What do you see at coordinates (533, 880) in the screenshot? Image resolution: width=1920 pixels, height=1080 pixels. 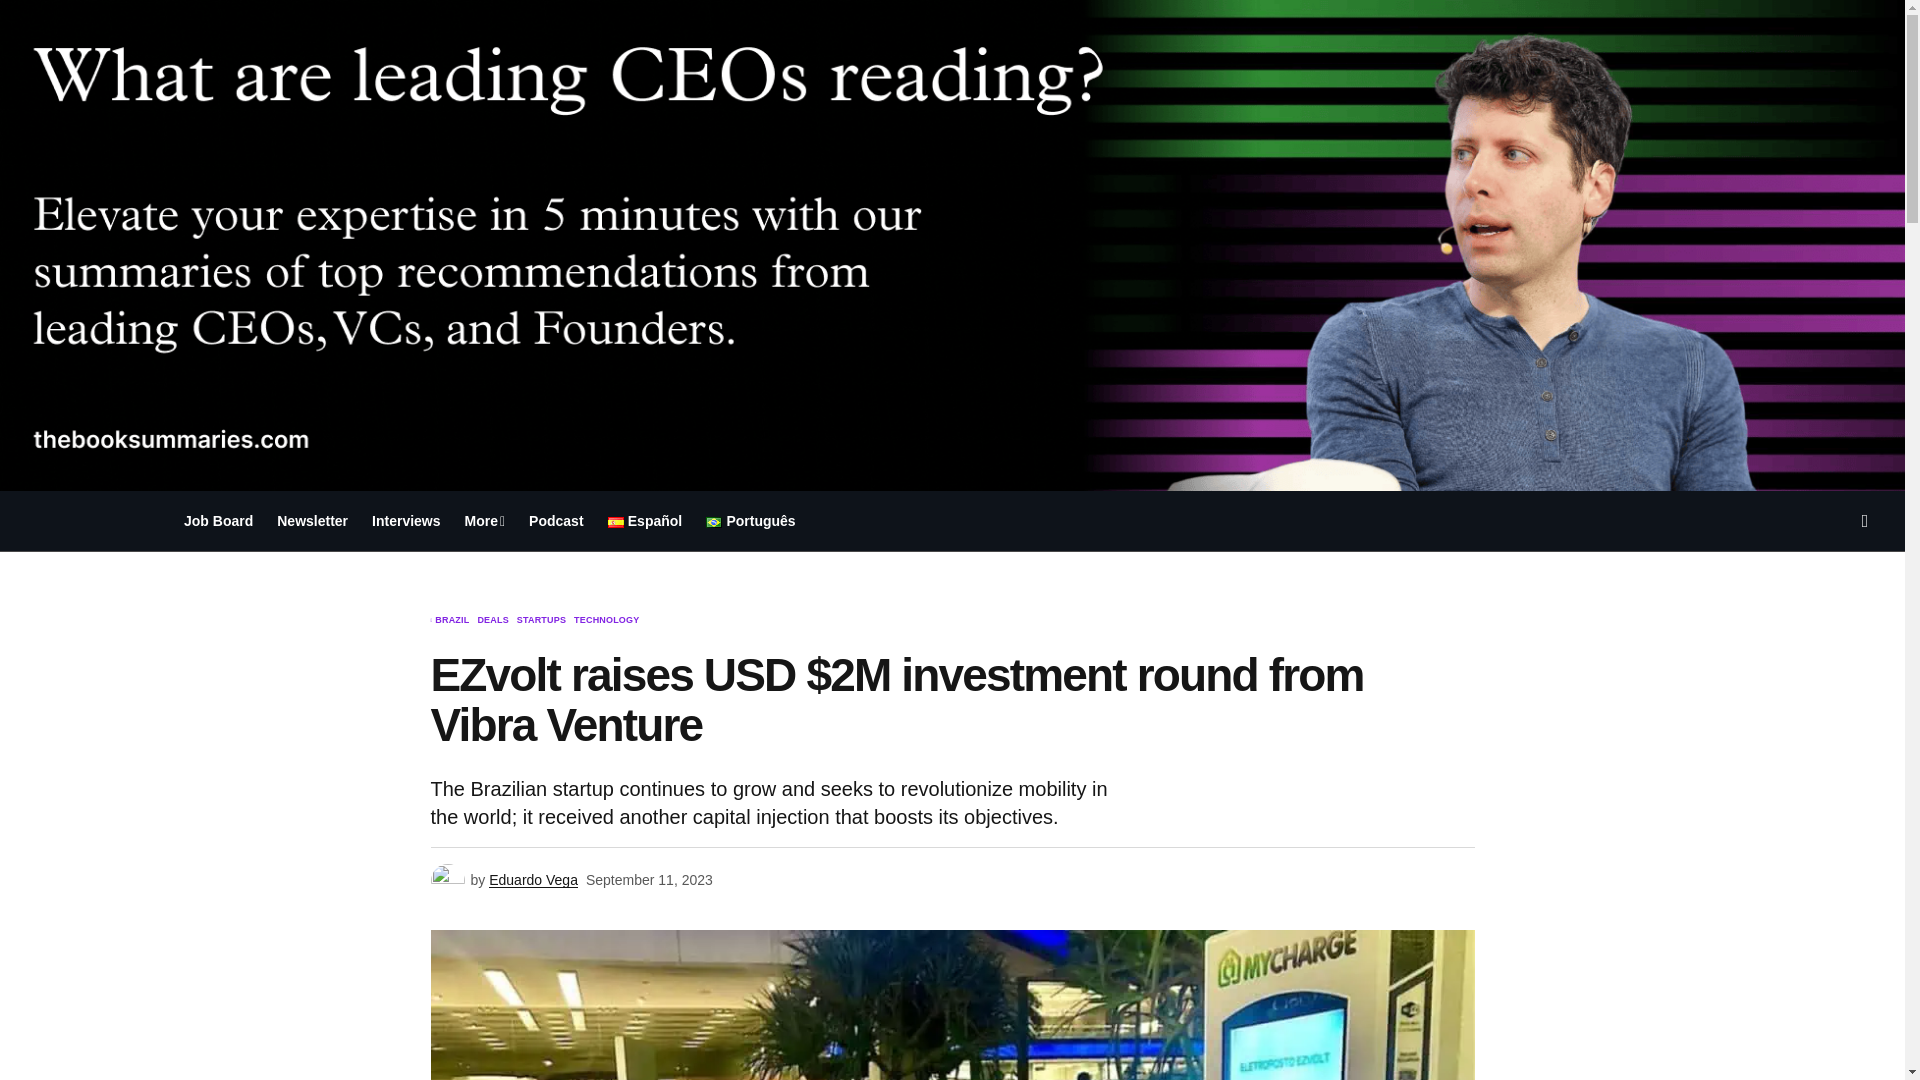 I see `Eduardo Vega` at bounding box center [533, 880].